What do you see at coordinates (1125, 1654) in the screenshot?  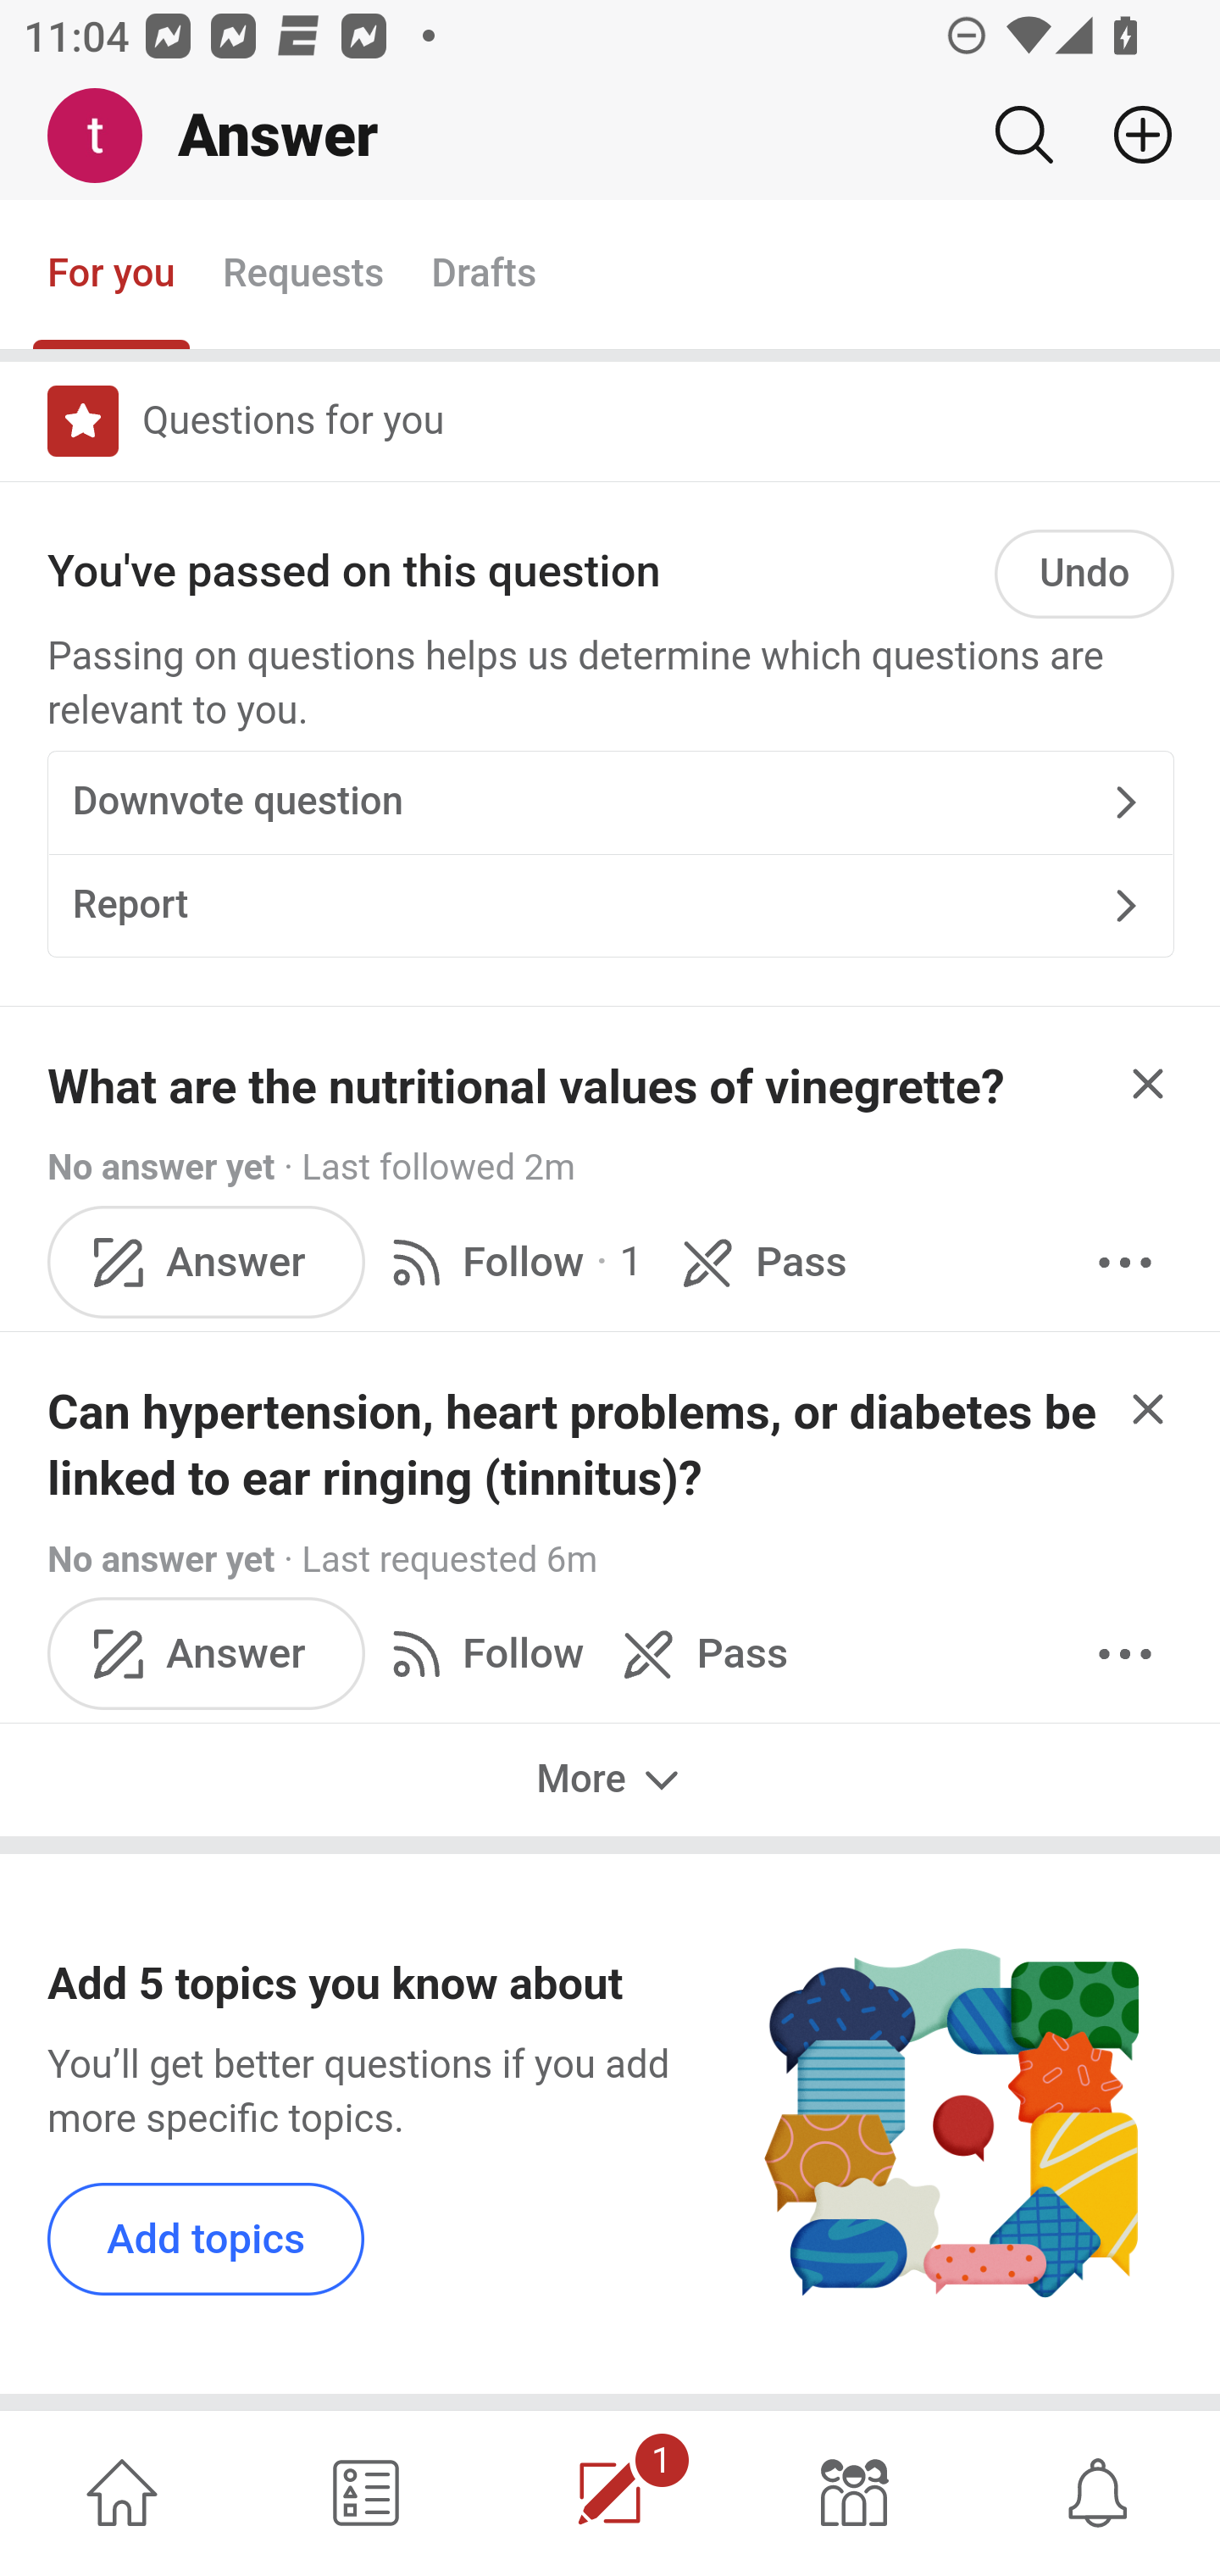 I see `More` at bounding box center [1125, 1654].